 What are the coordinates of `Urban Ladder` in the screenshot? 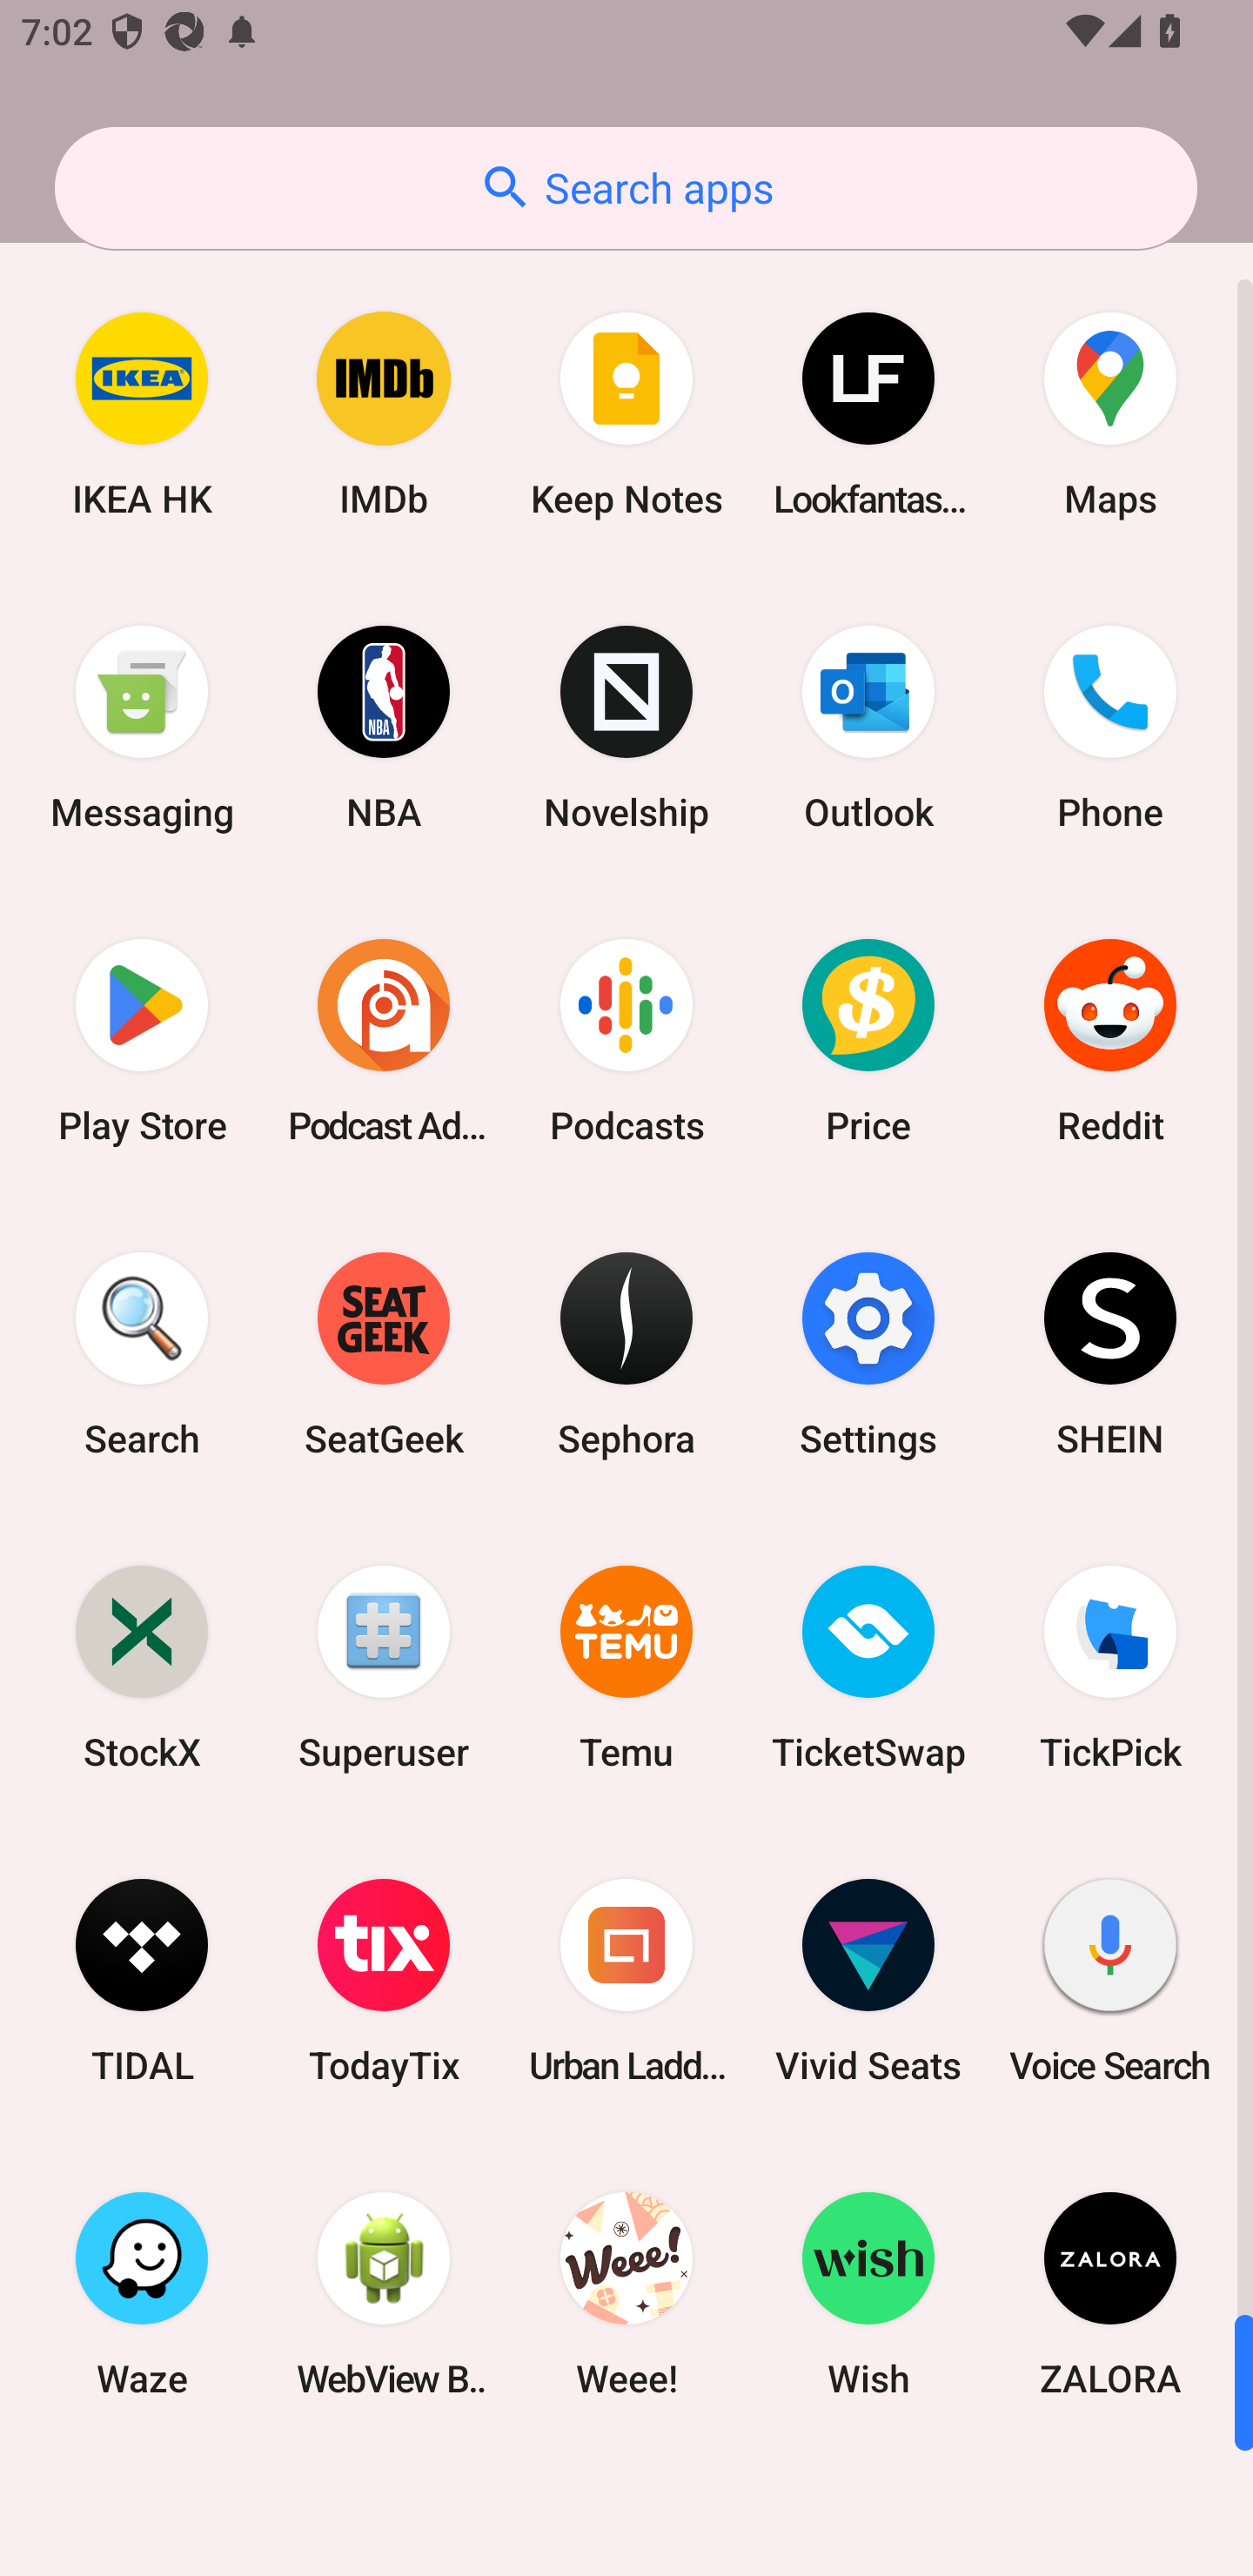 It's located at (626, 1981).